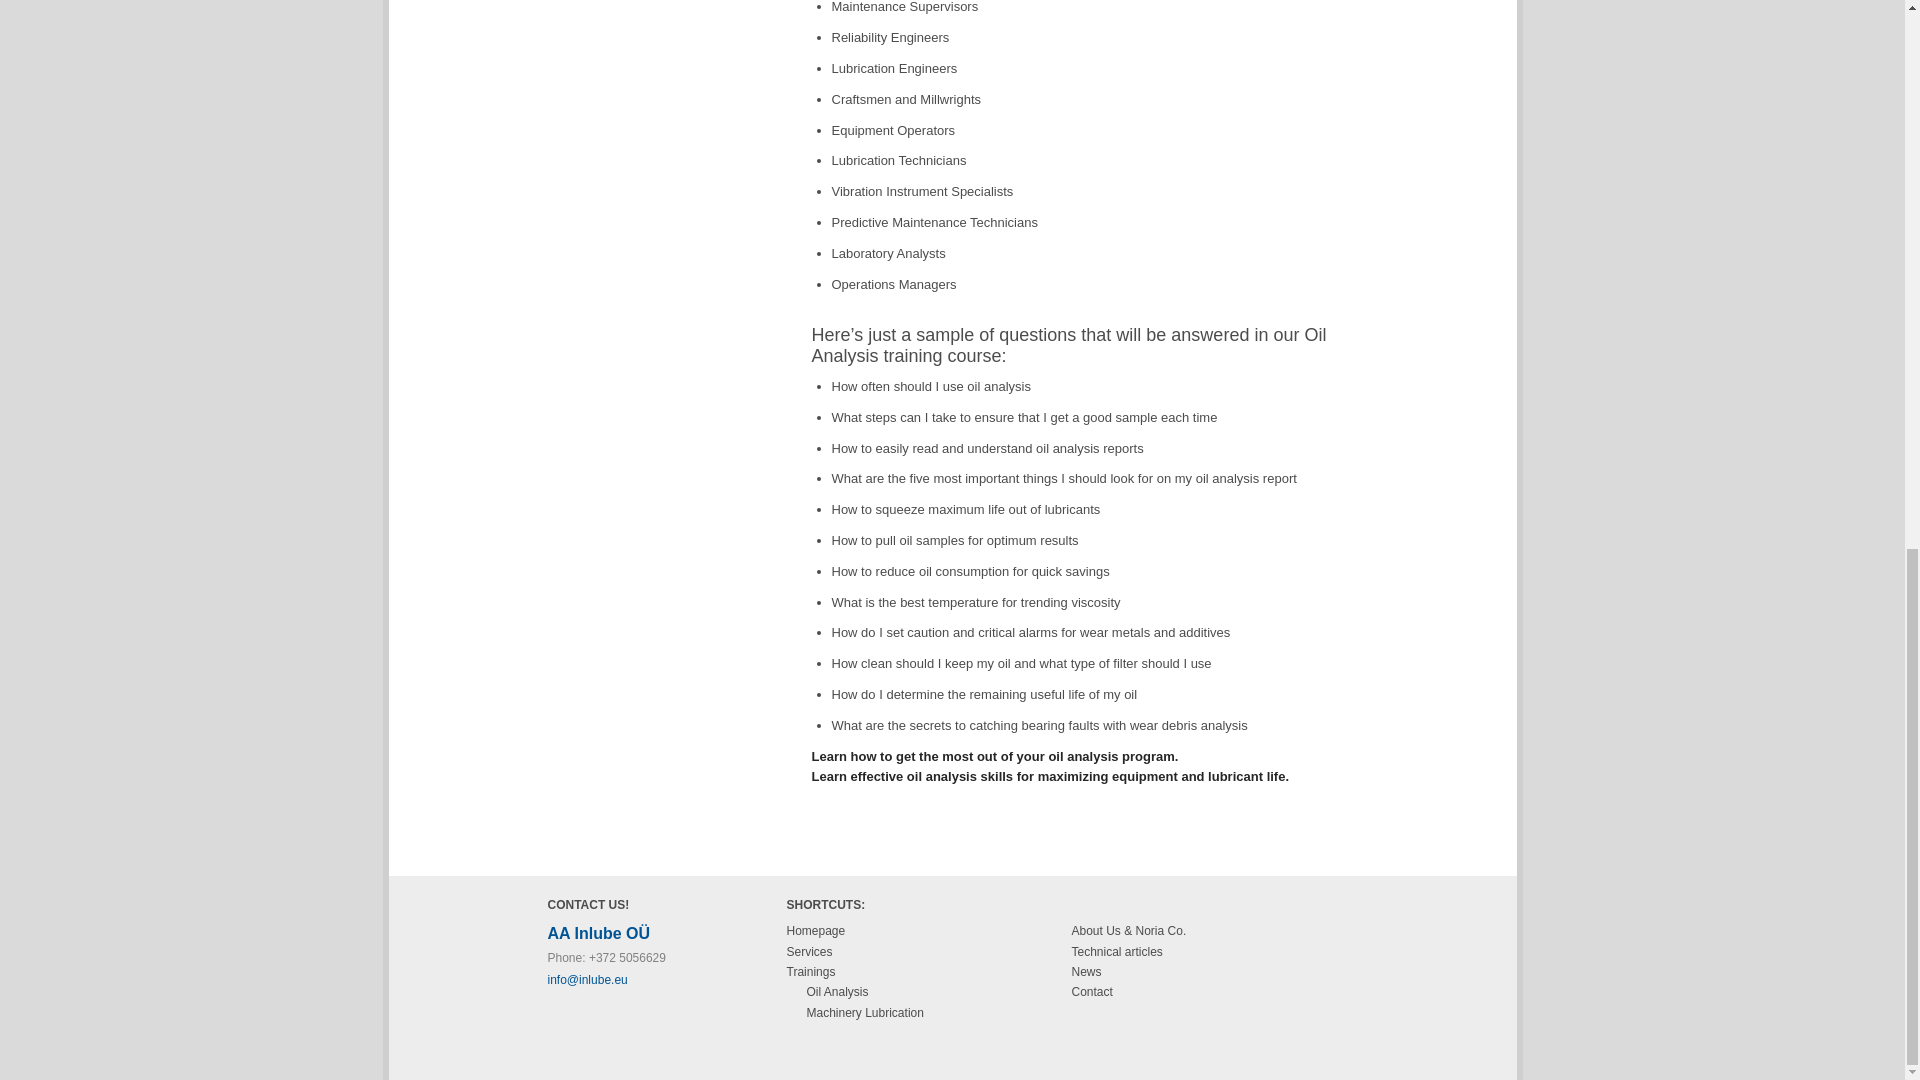 This screenshot has height=1080, width=1920. I want to click on Homepage, so click(814, 931).